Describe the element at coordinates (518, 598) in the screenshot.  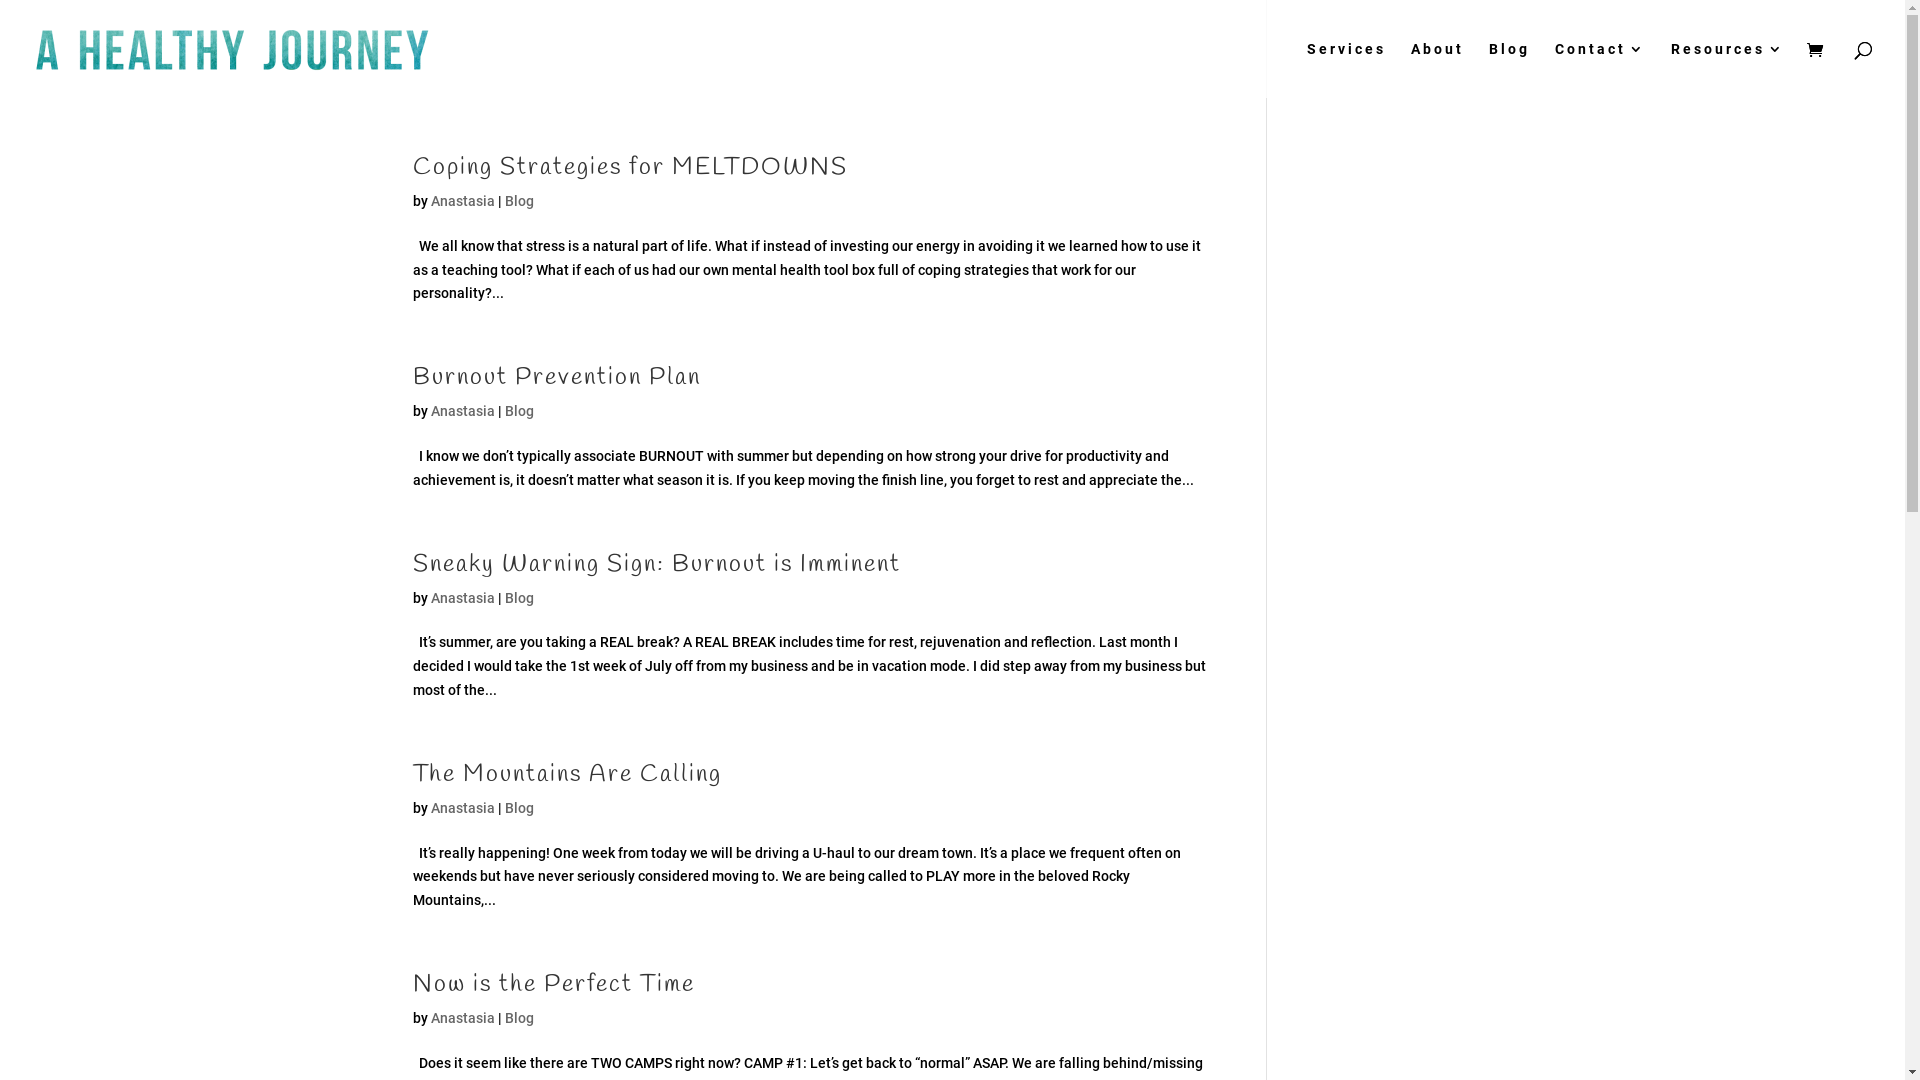
I see `Blog` at that location.